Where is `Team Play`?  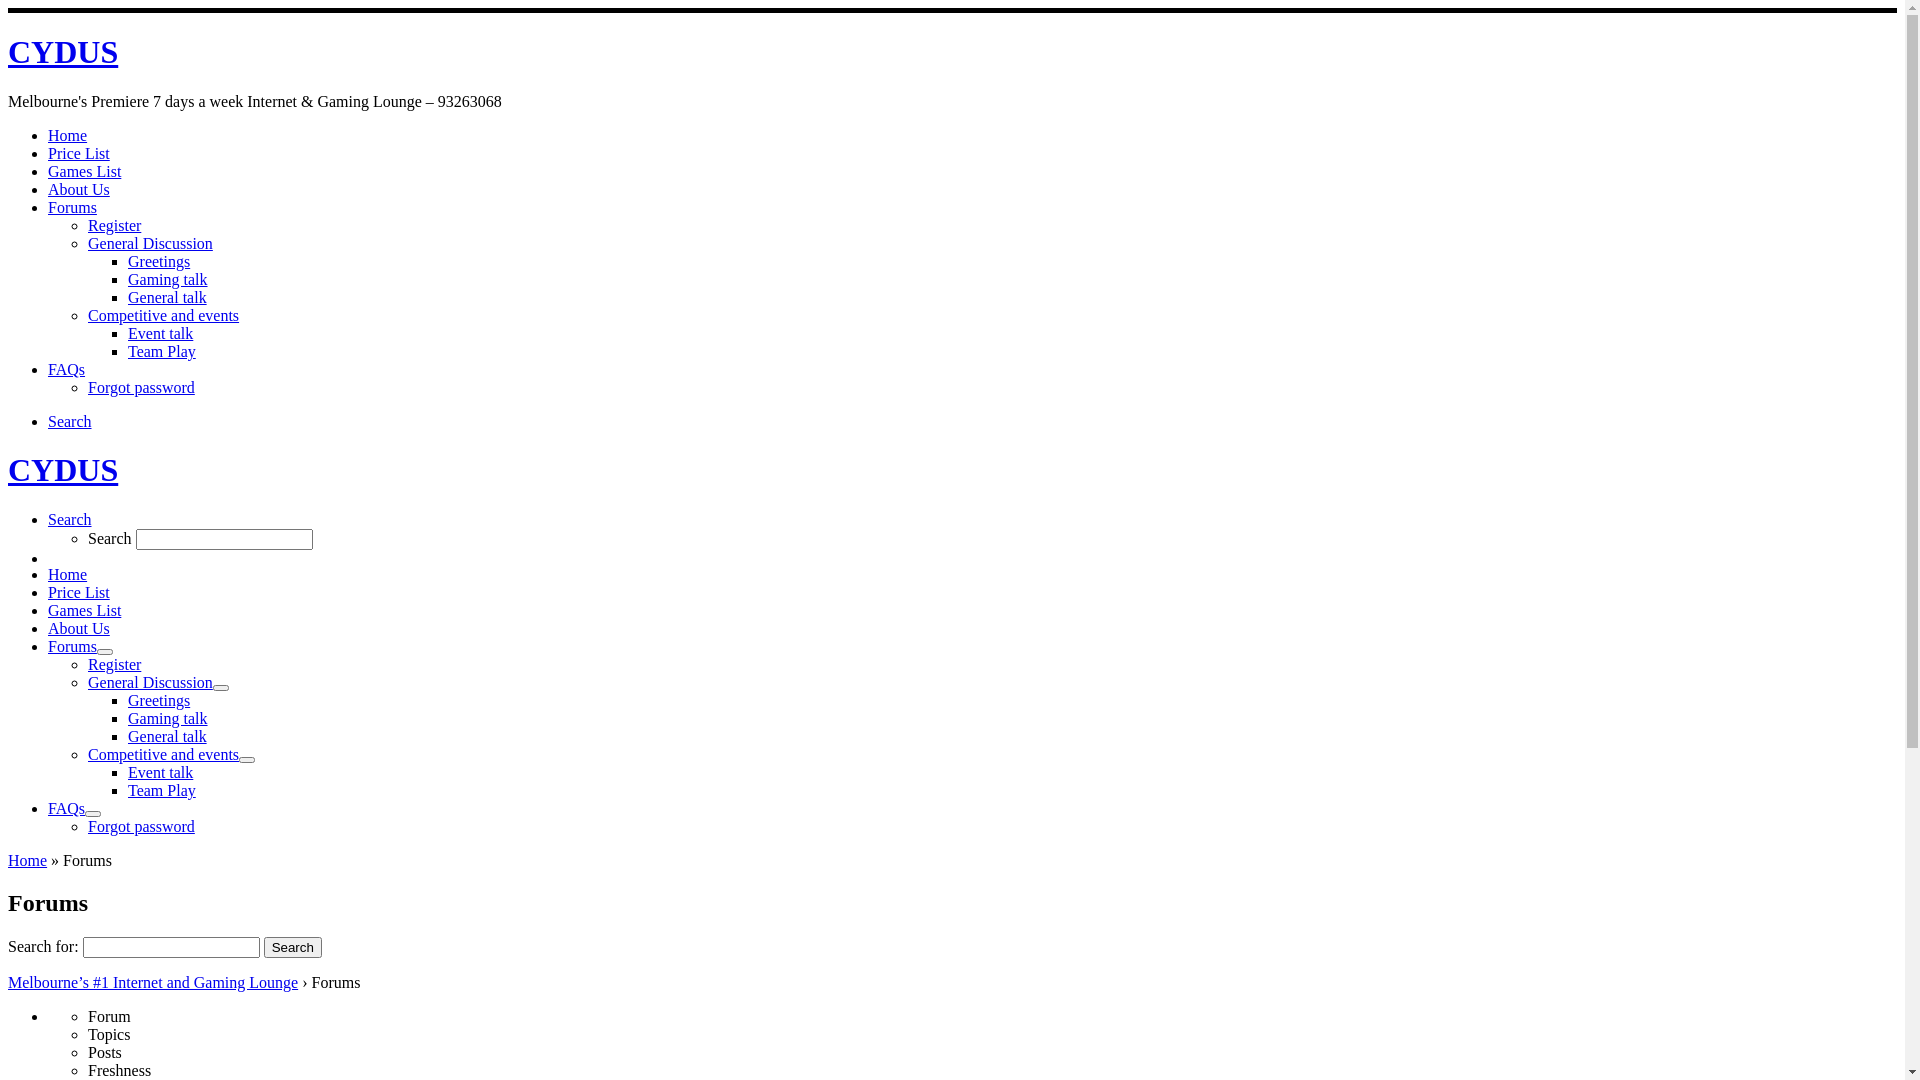 Team Play is located at coordinates (162, 352).